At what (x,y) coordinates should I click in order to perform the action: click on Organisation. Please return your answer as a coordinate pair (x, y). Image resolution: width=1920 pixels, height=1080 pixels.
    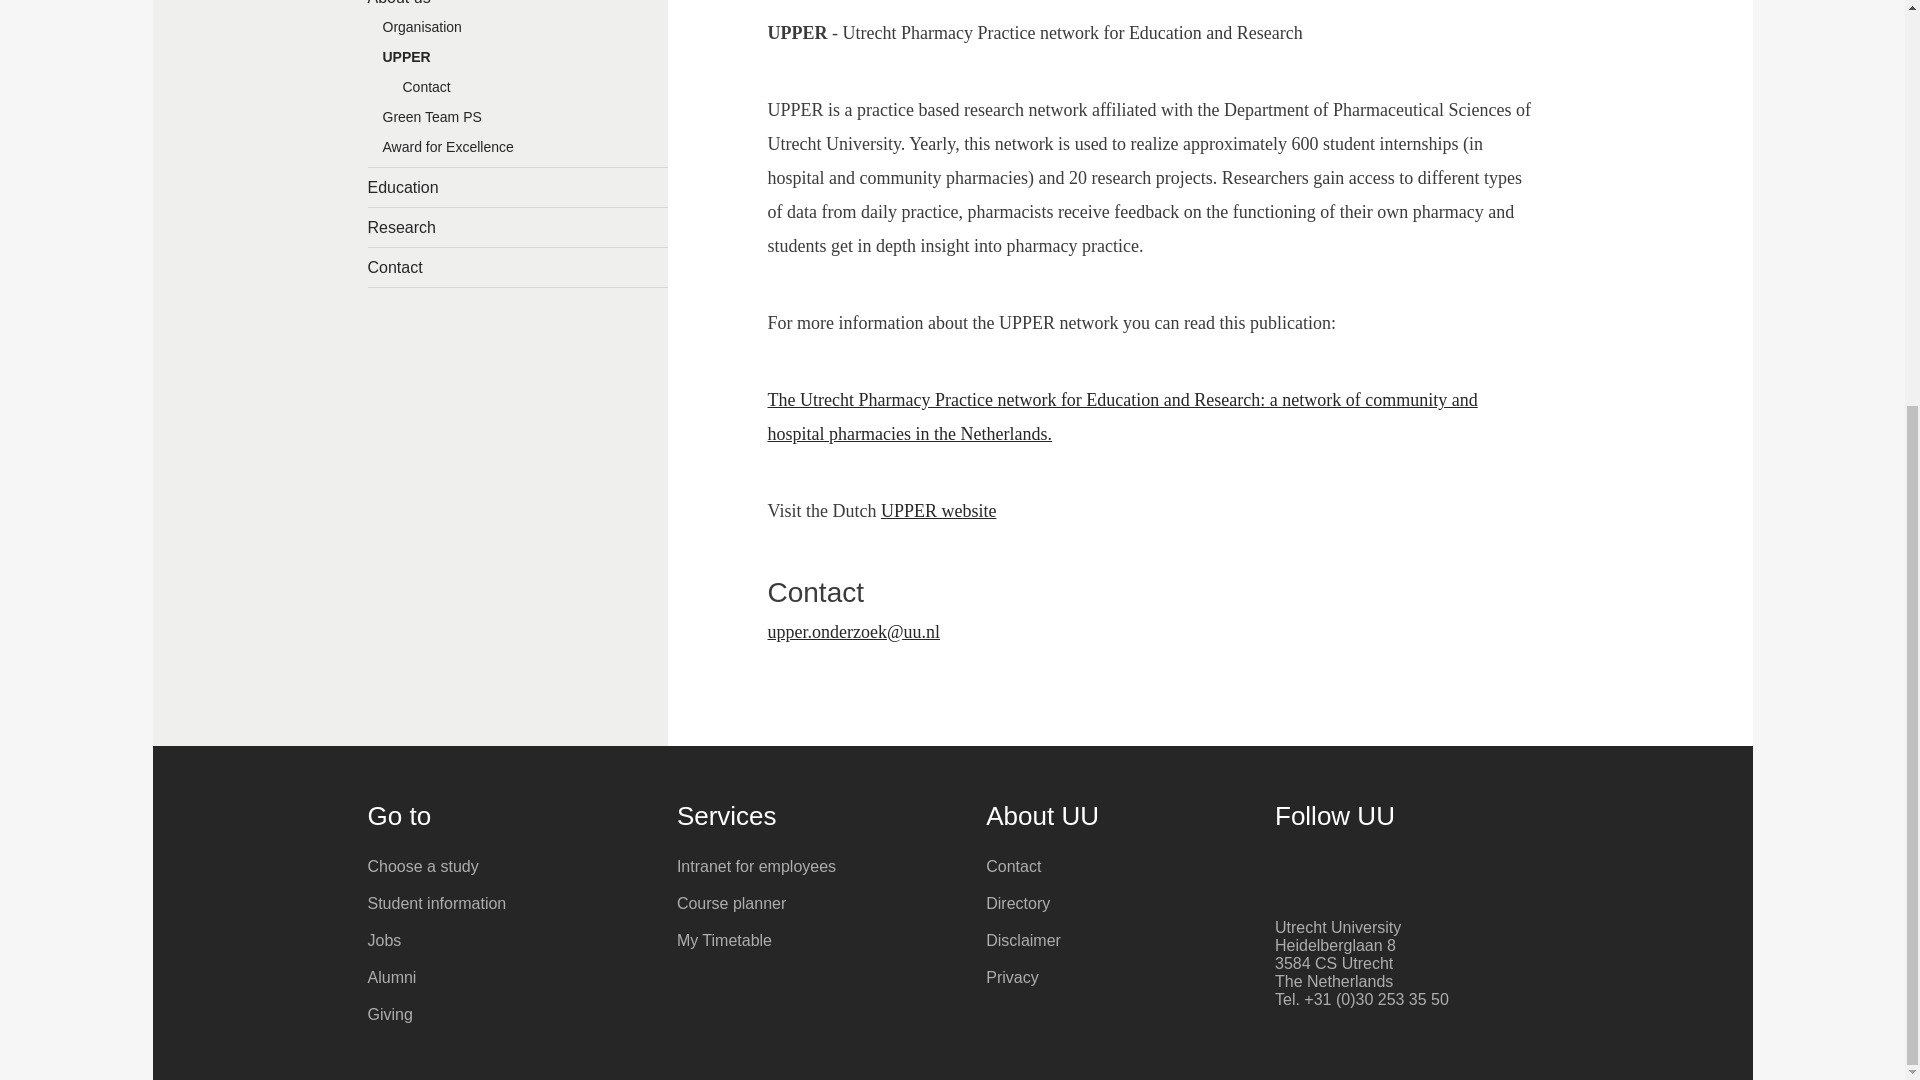
    Looking at the image, I should click on (518, 32).